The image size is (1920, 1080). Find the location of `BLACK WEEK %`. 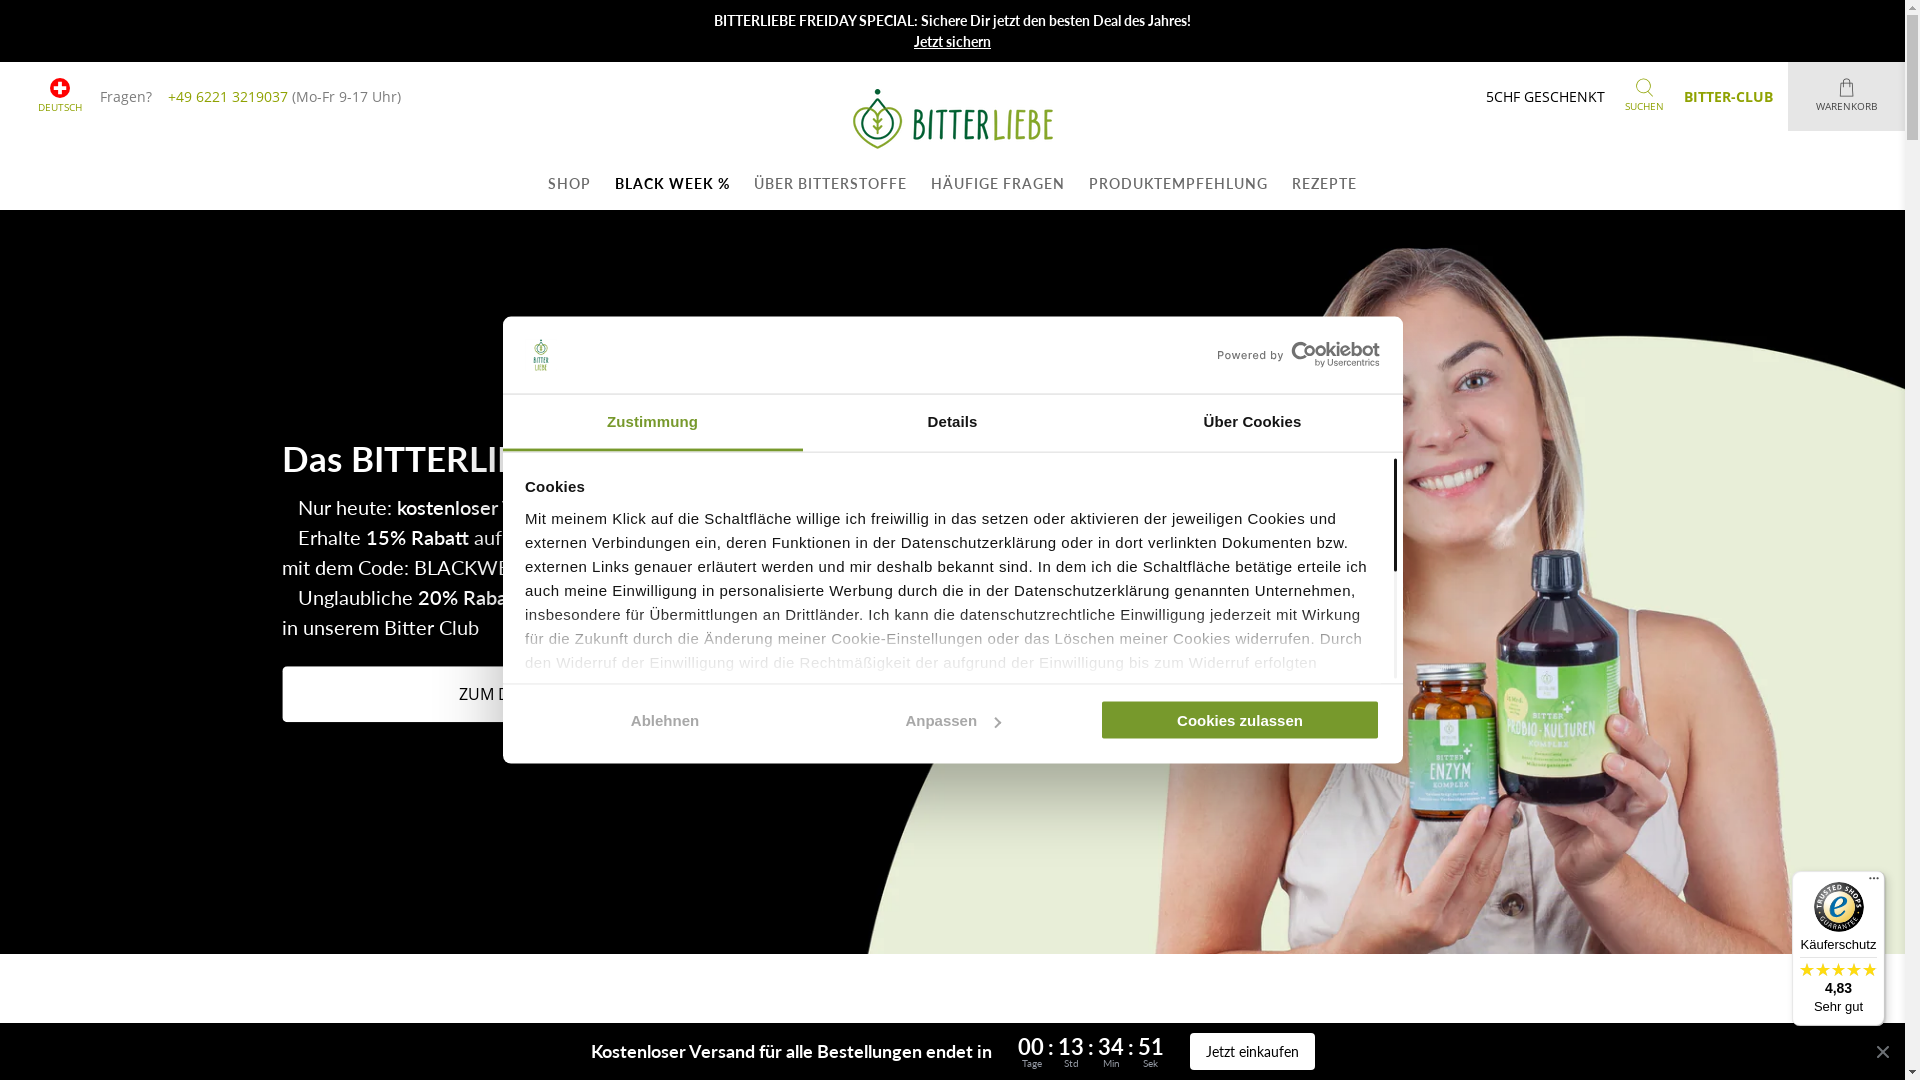

BLACK WEEK % is located at coordinates (672, 184).